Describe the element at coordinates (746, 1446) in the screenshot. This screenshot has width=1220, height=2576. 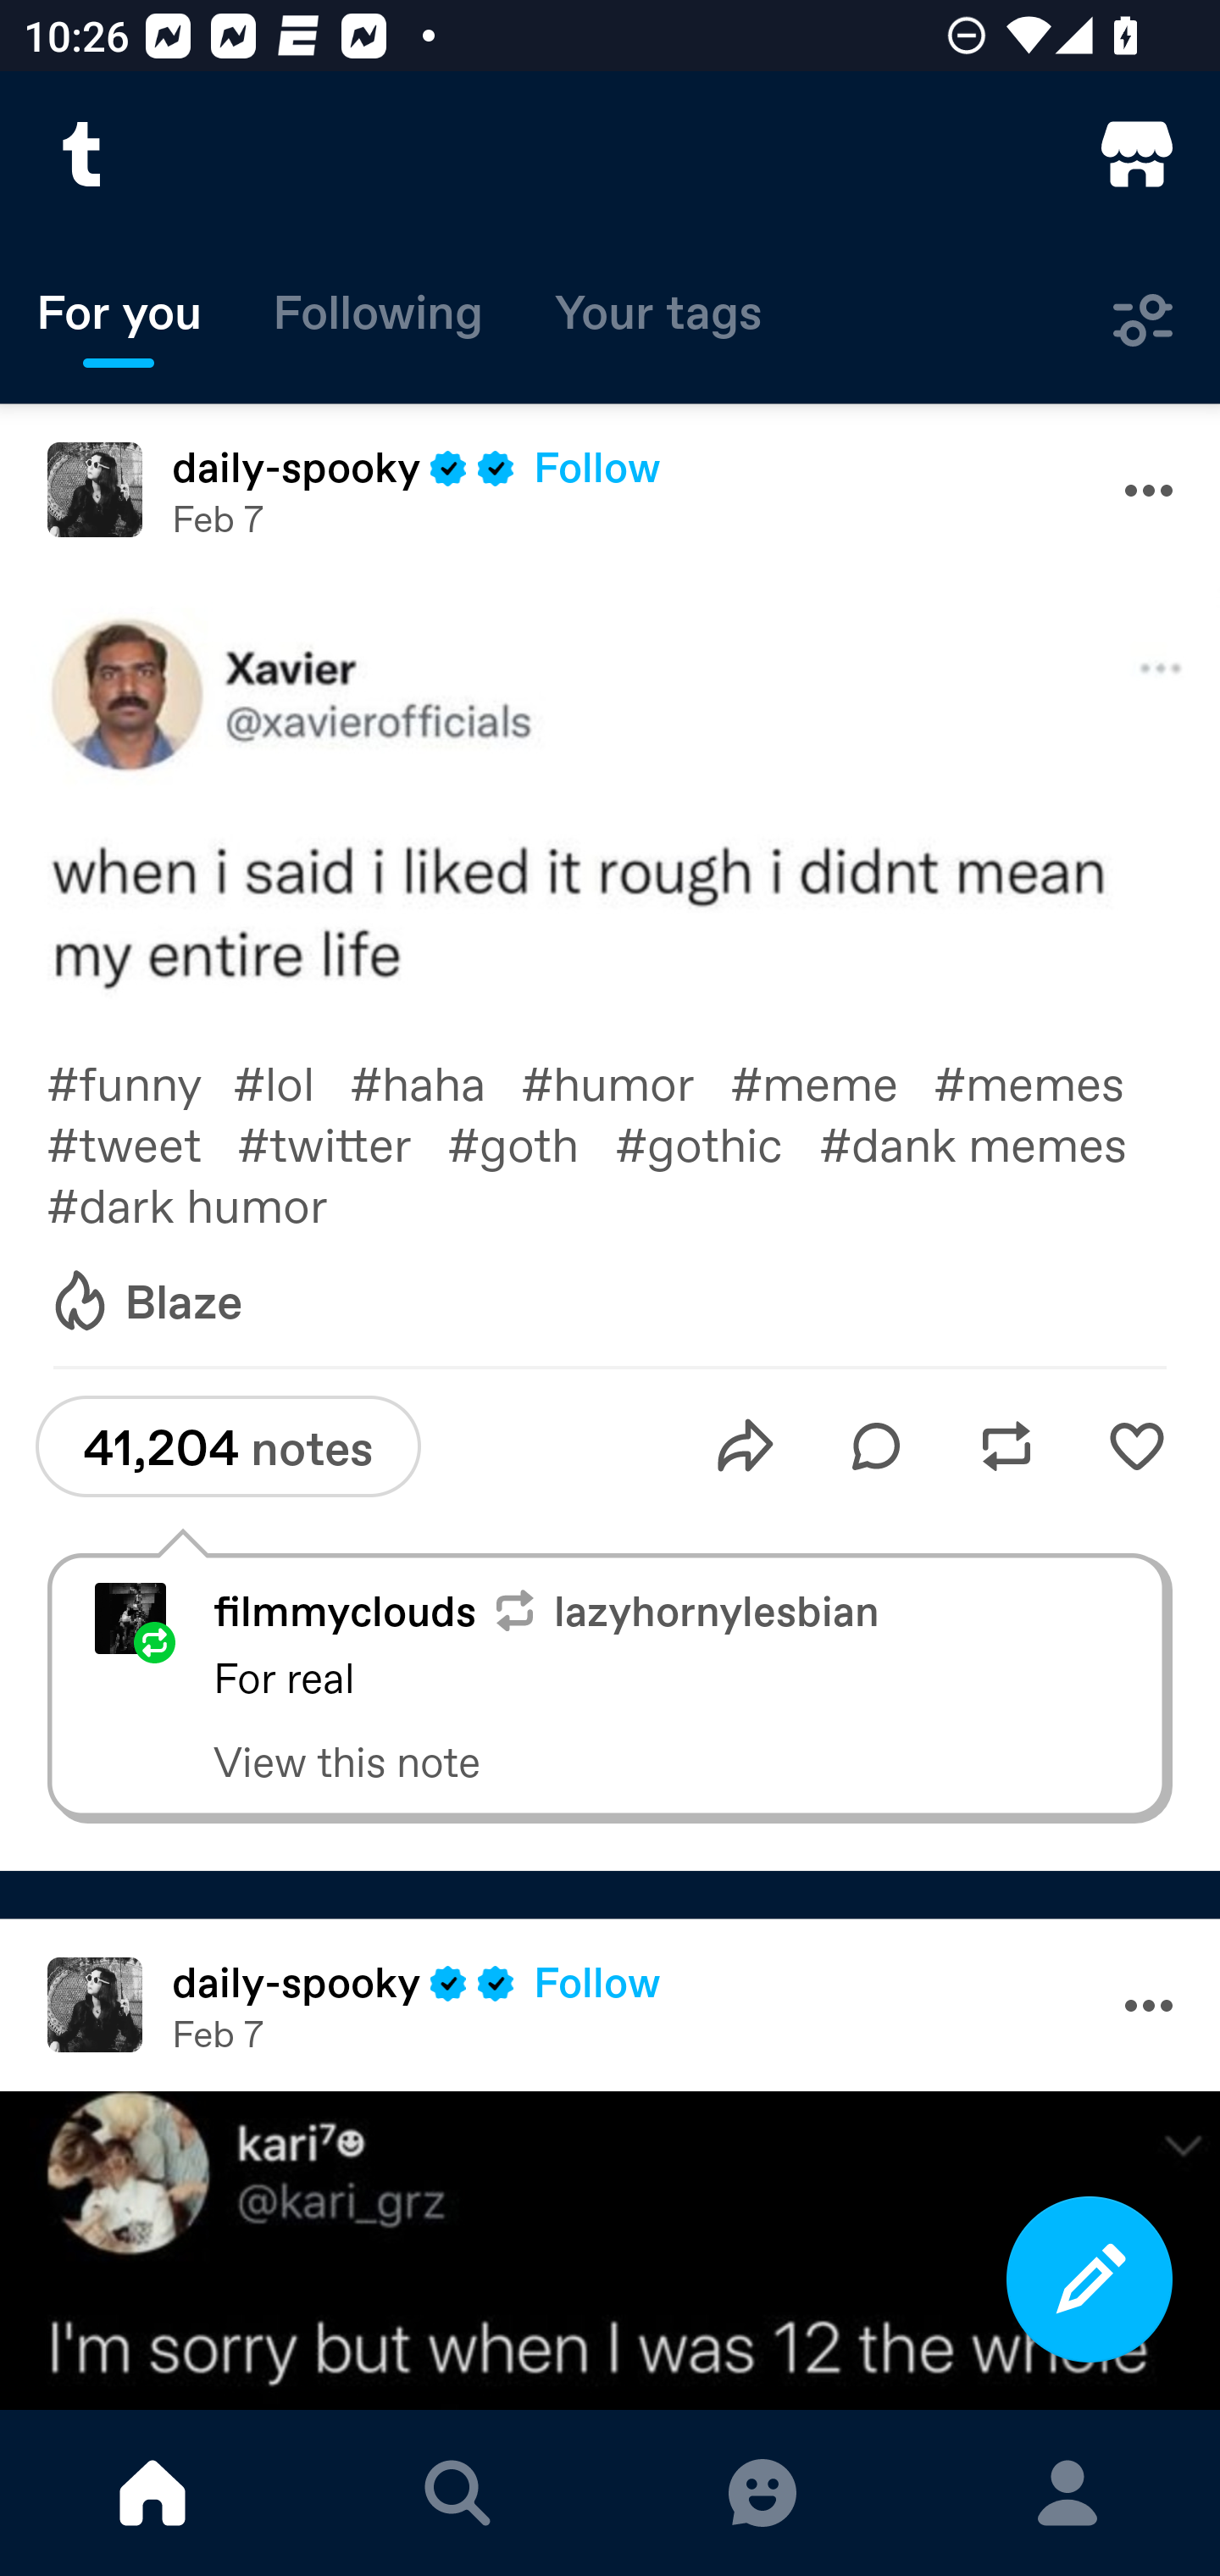
I see `Share post to message` at that location.